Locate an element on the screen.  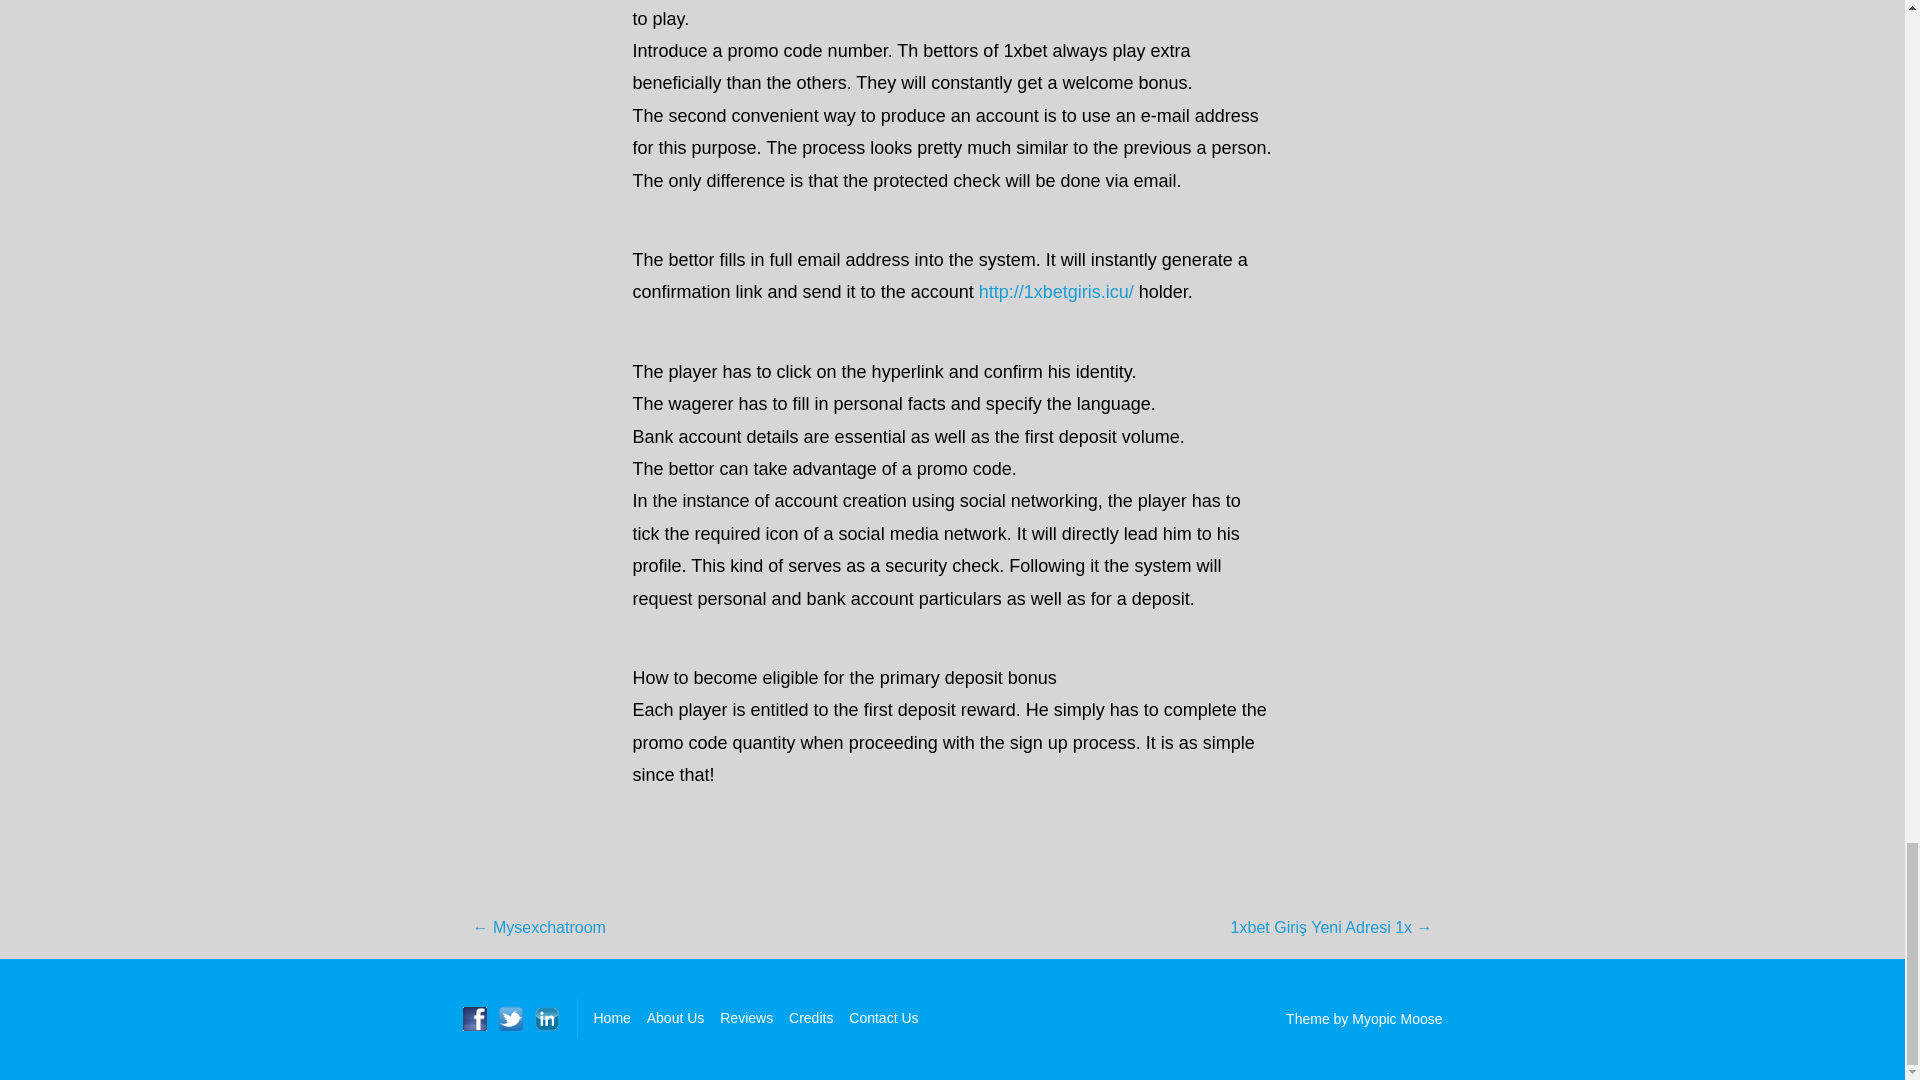
Credits is located at coordinates (811, 1018).